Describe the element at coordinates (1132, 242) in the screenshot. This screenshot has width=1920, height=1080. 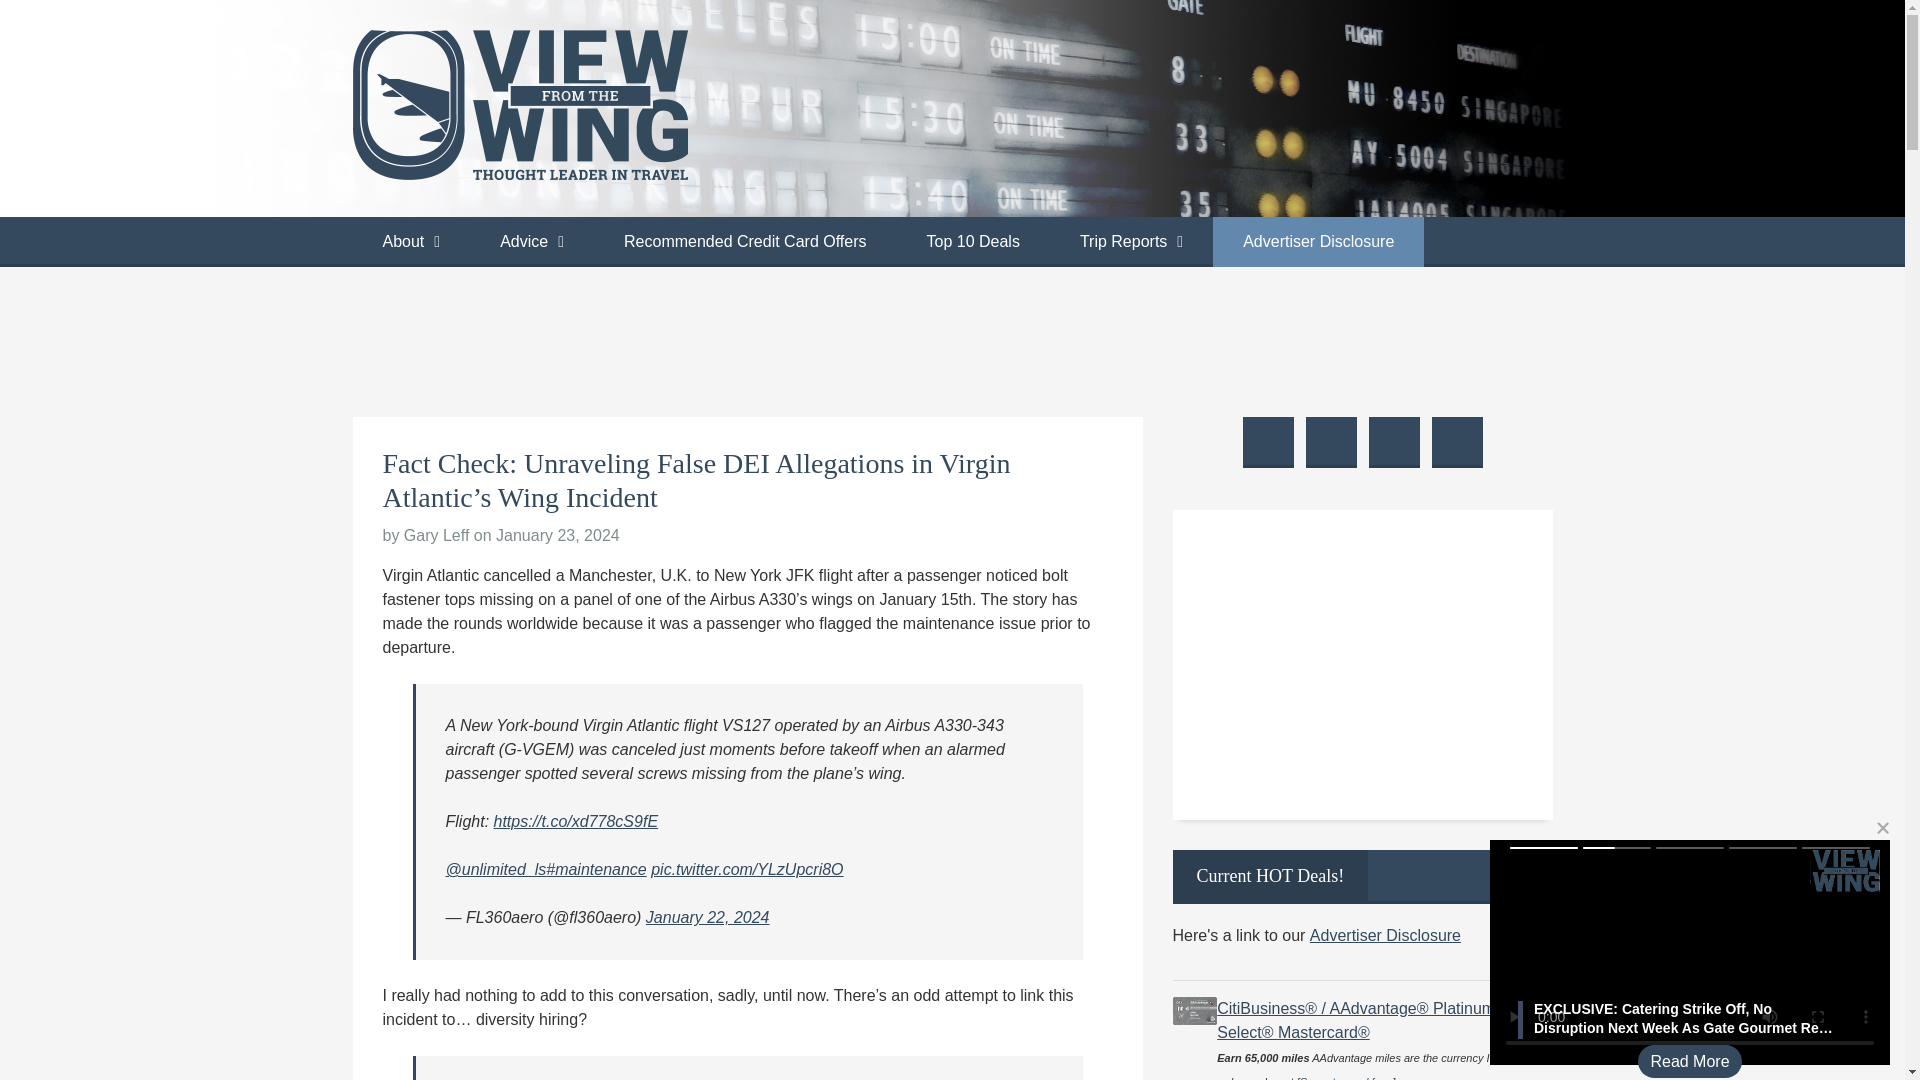
I see `Trip Reports` at that location.